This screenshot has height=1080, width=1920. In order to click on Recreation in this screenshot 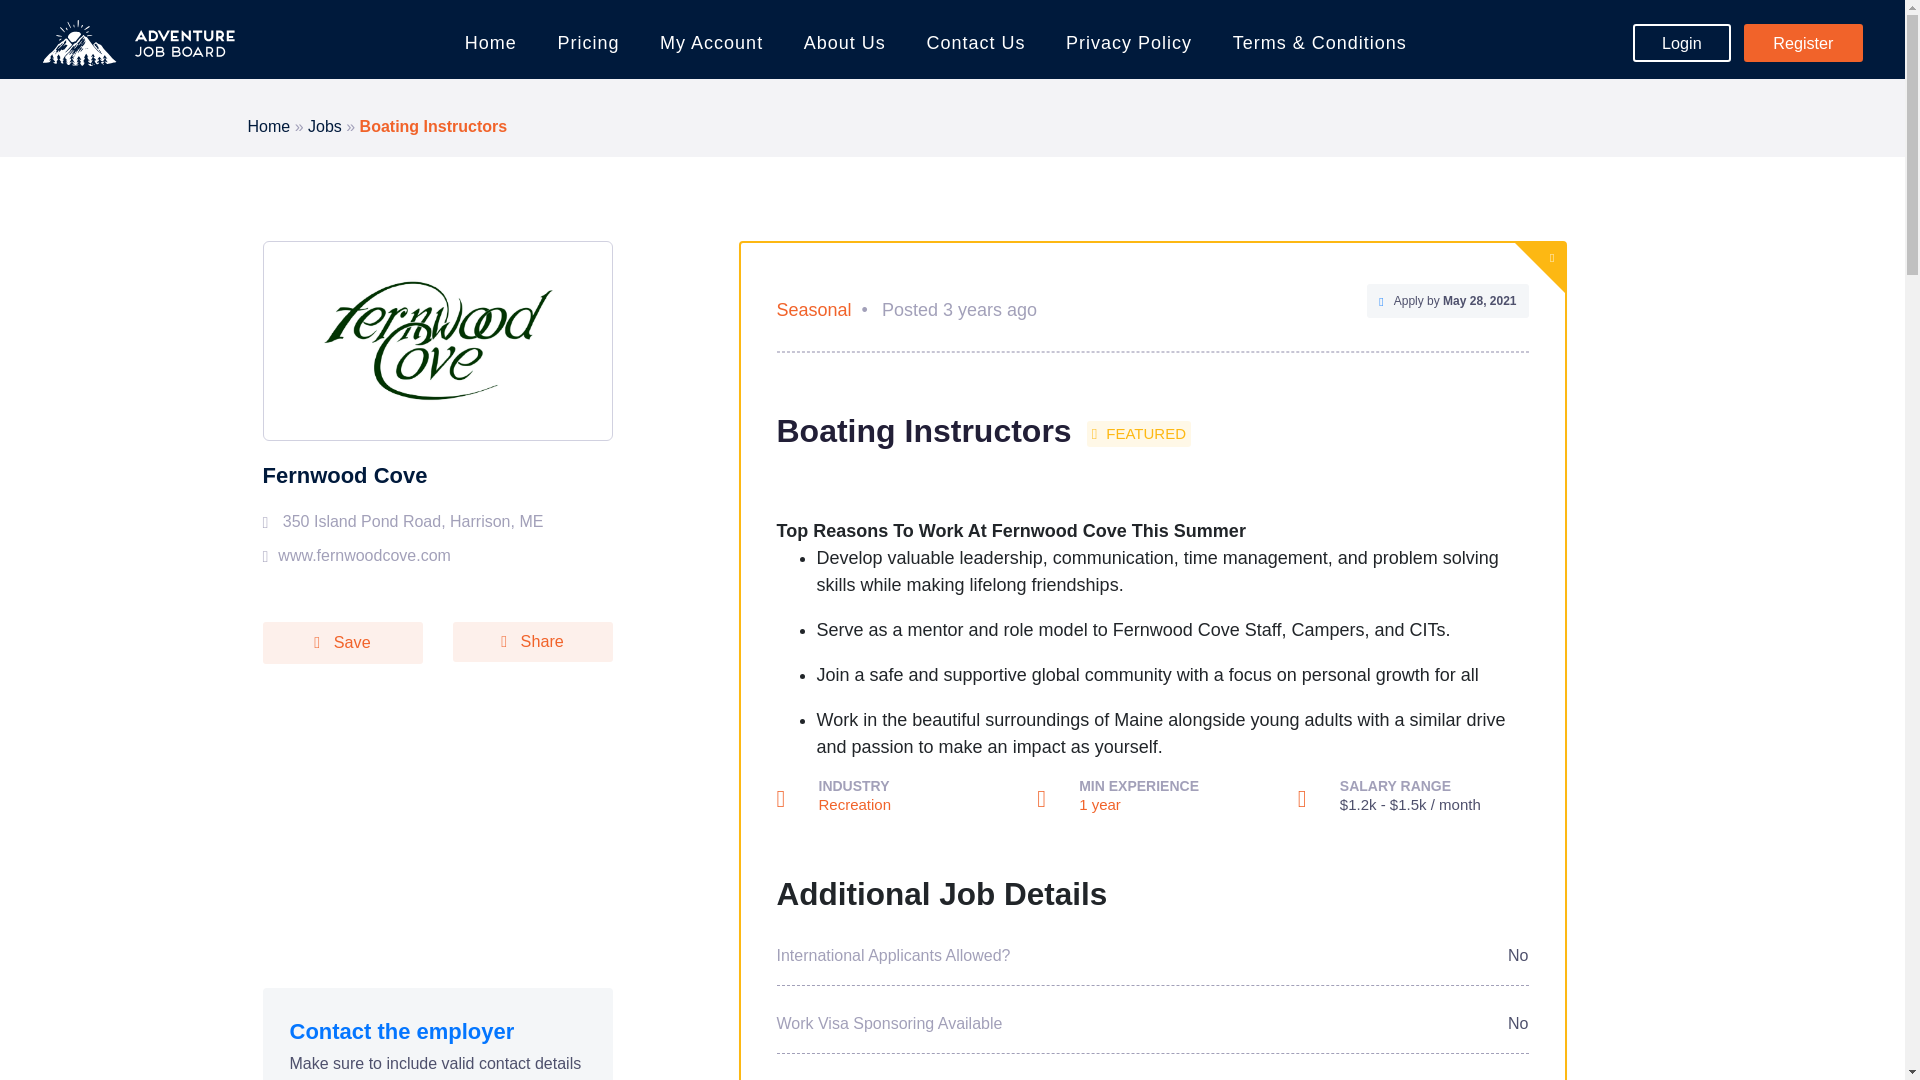, I will do `click(854, 804)`.